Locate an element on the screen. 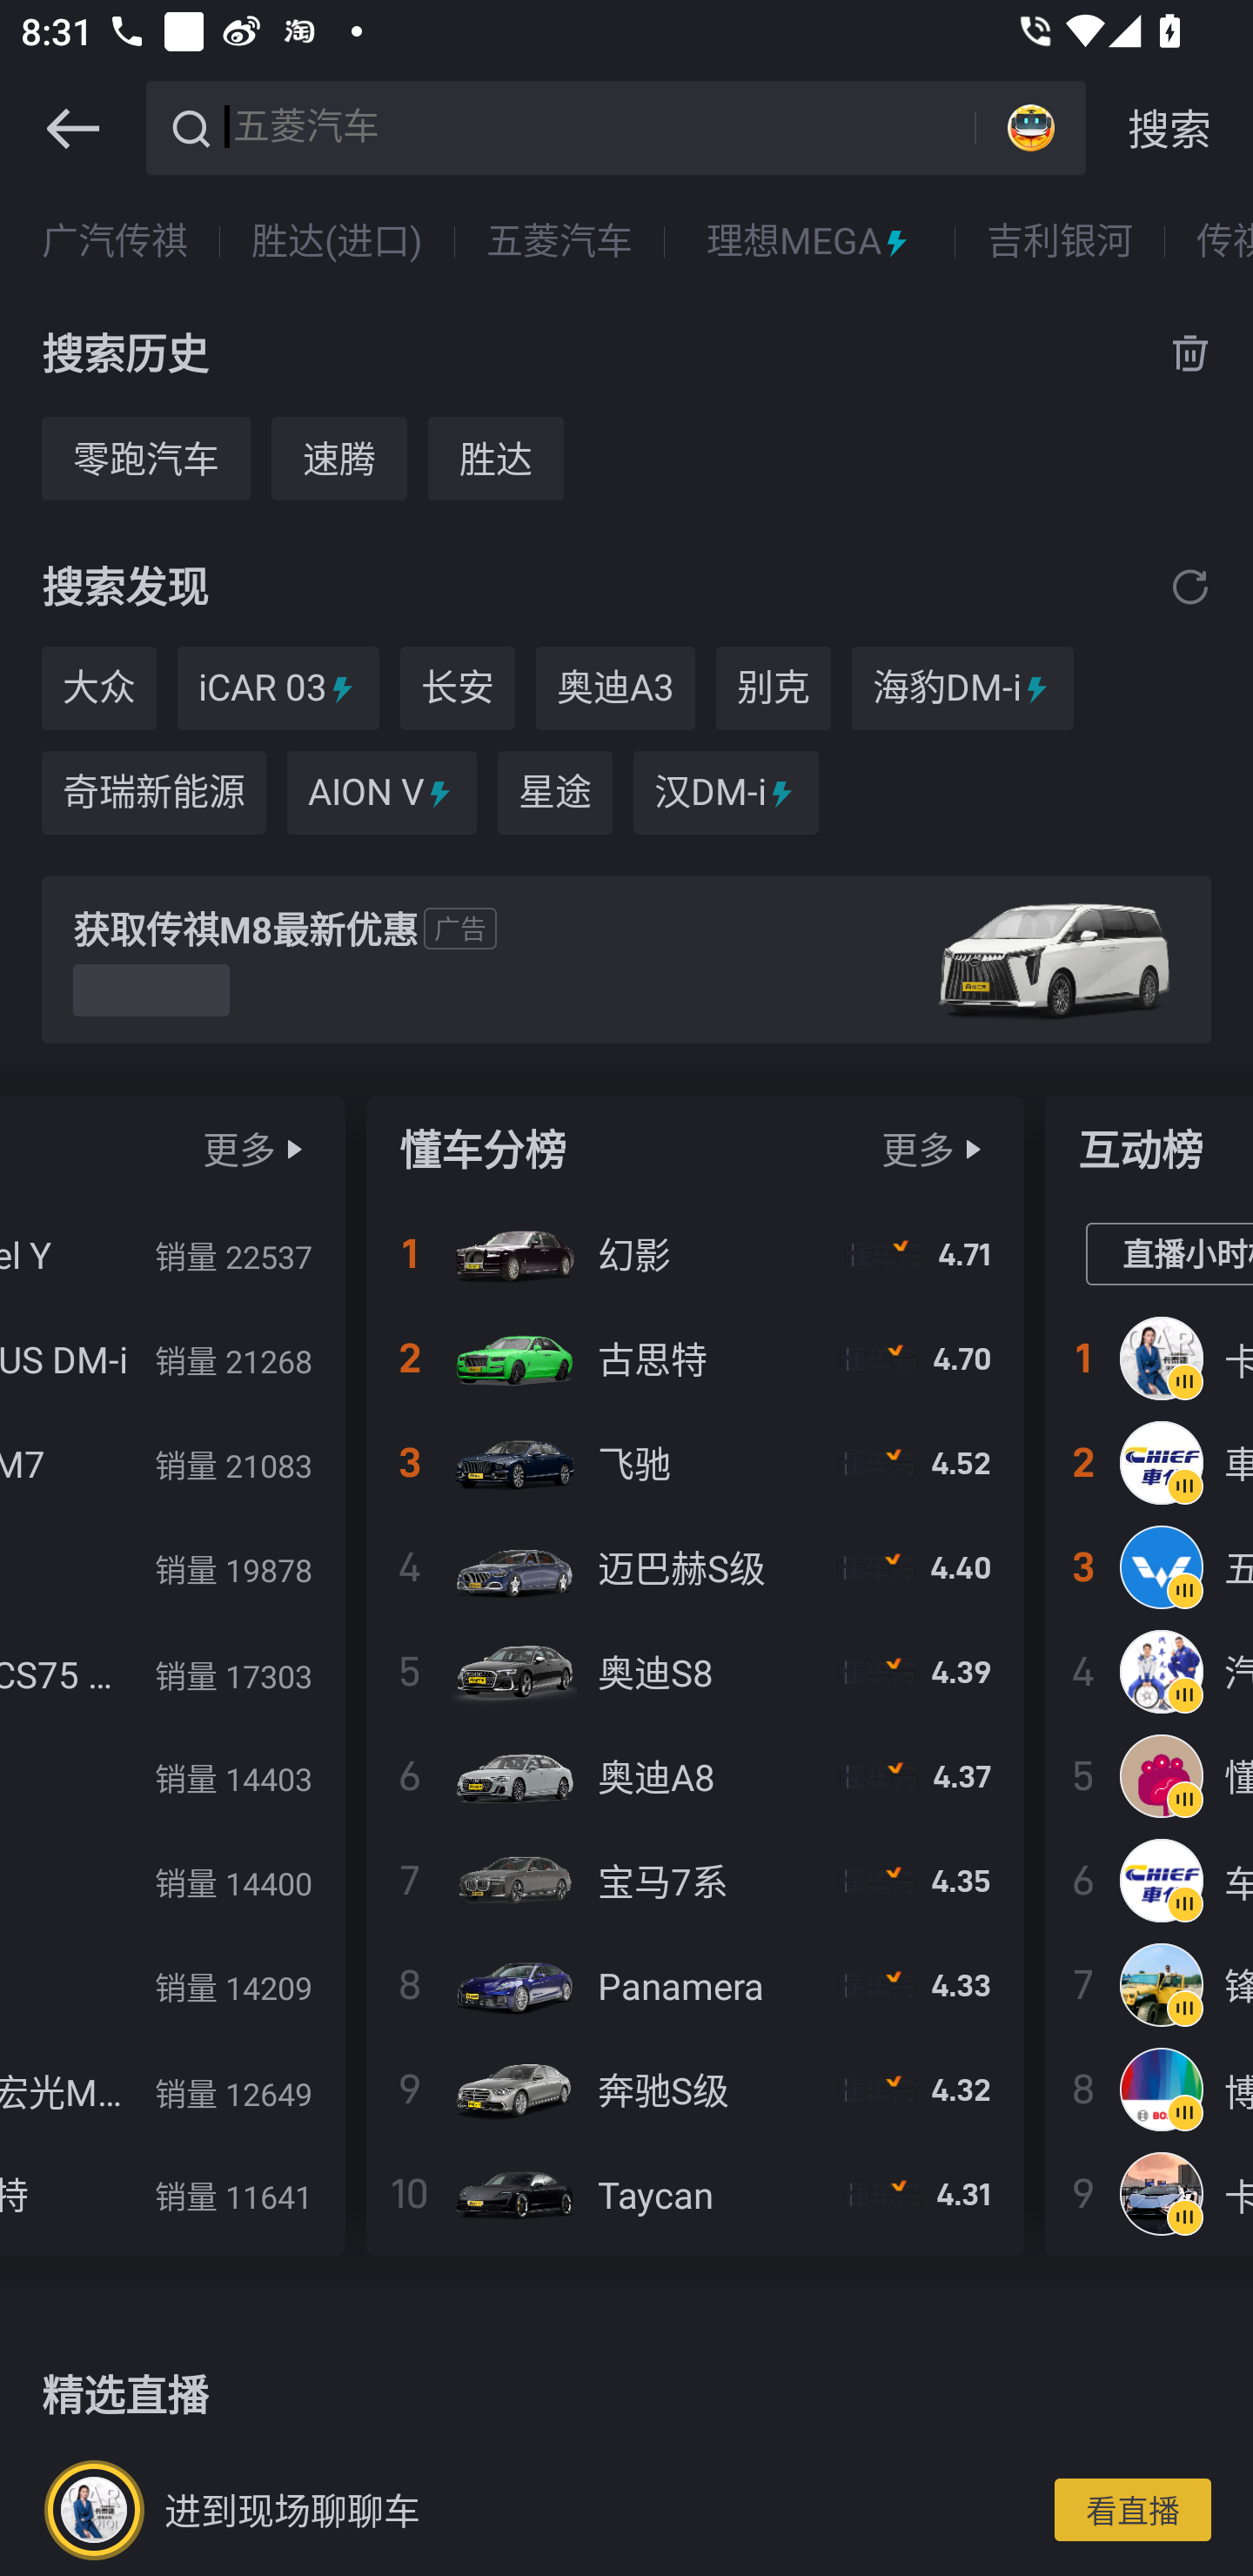 This screenshot has height=2576, width=1253. 轩逸 销量 19878 is located at coordinates (171, 1566).